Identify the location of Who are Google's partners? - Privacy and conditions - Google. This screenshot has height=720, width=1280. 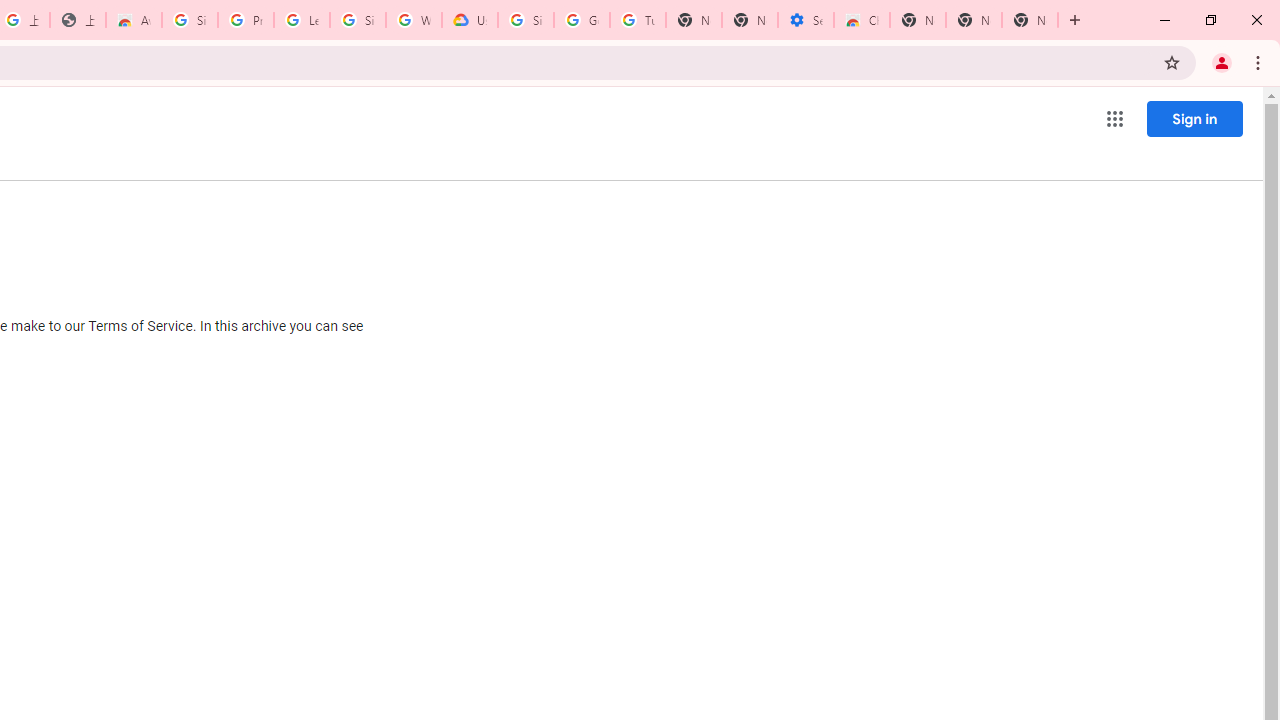
(414, 20).